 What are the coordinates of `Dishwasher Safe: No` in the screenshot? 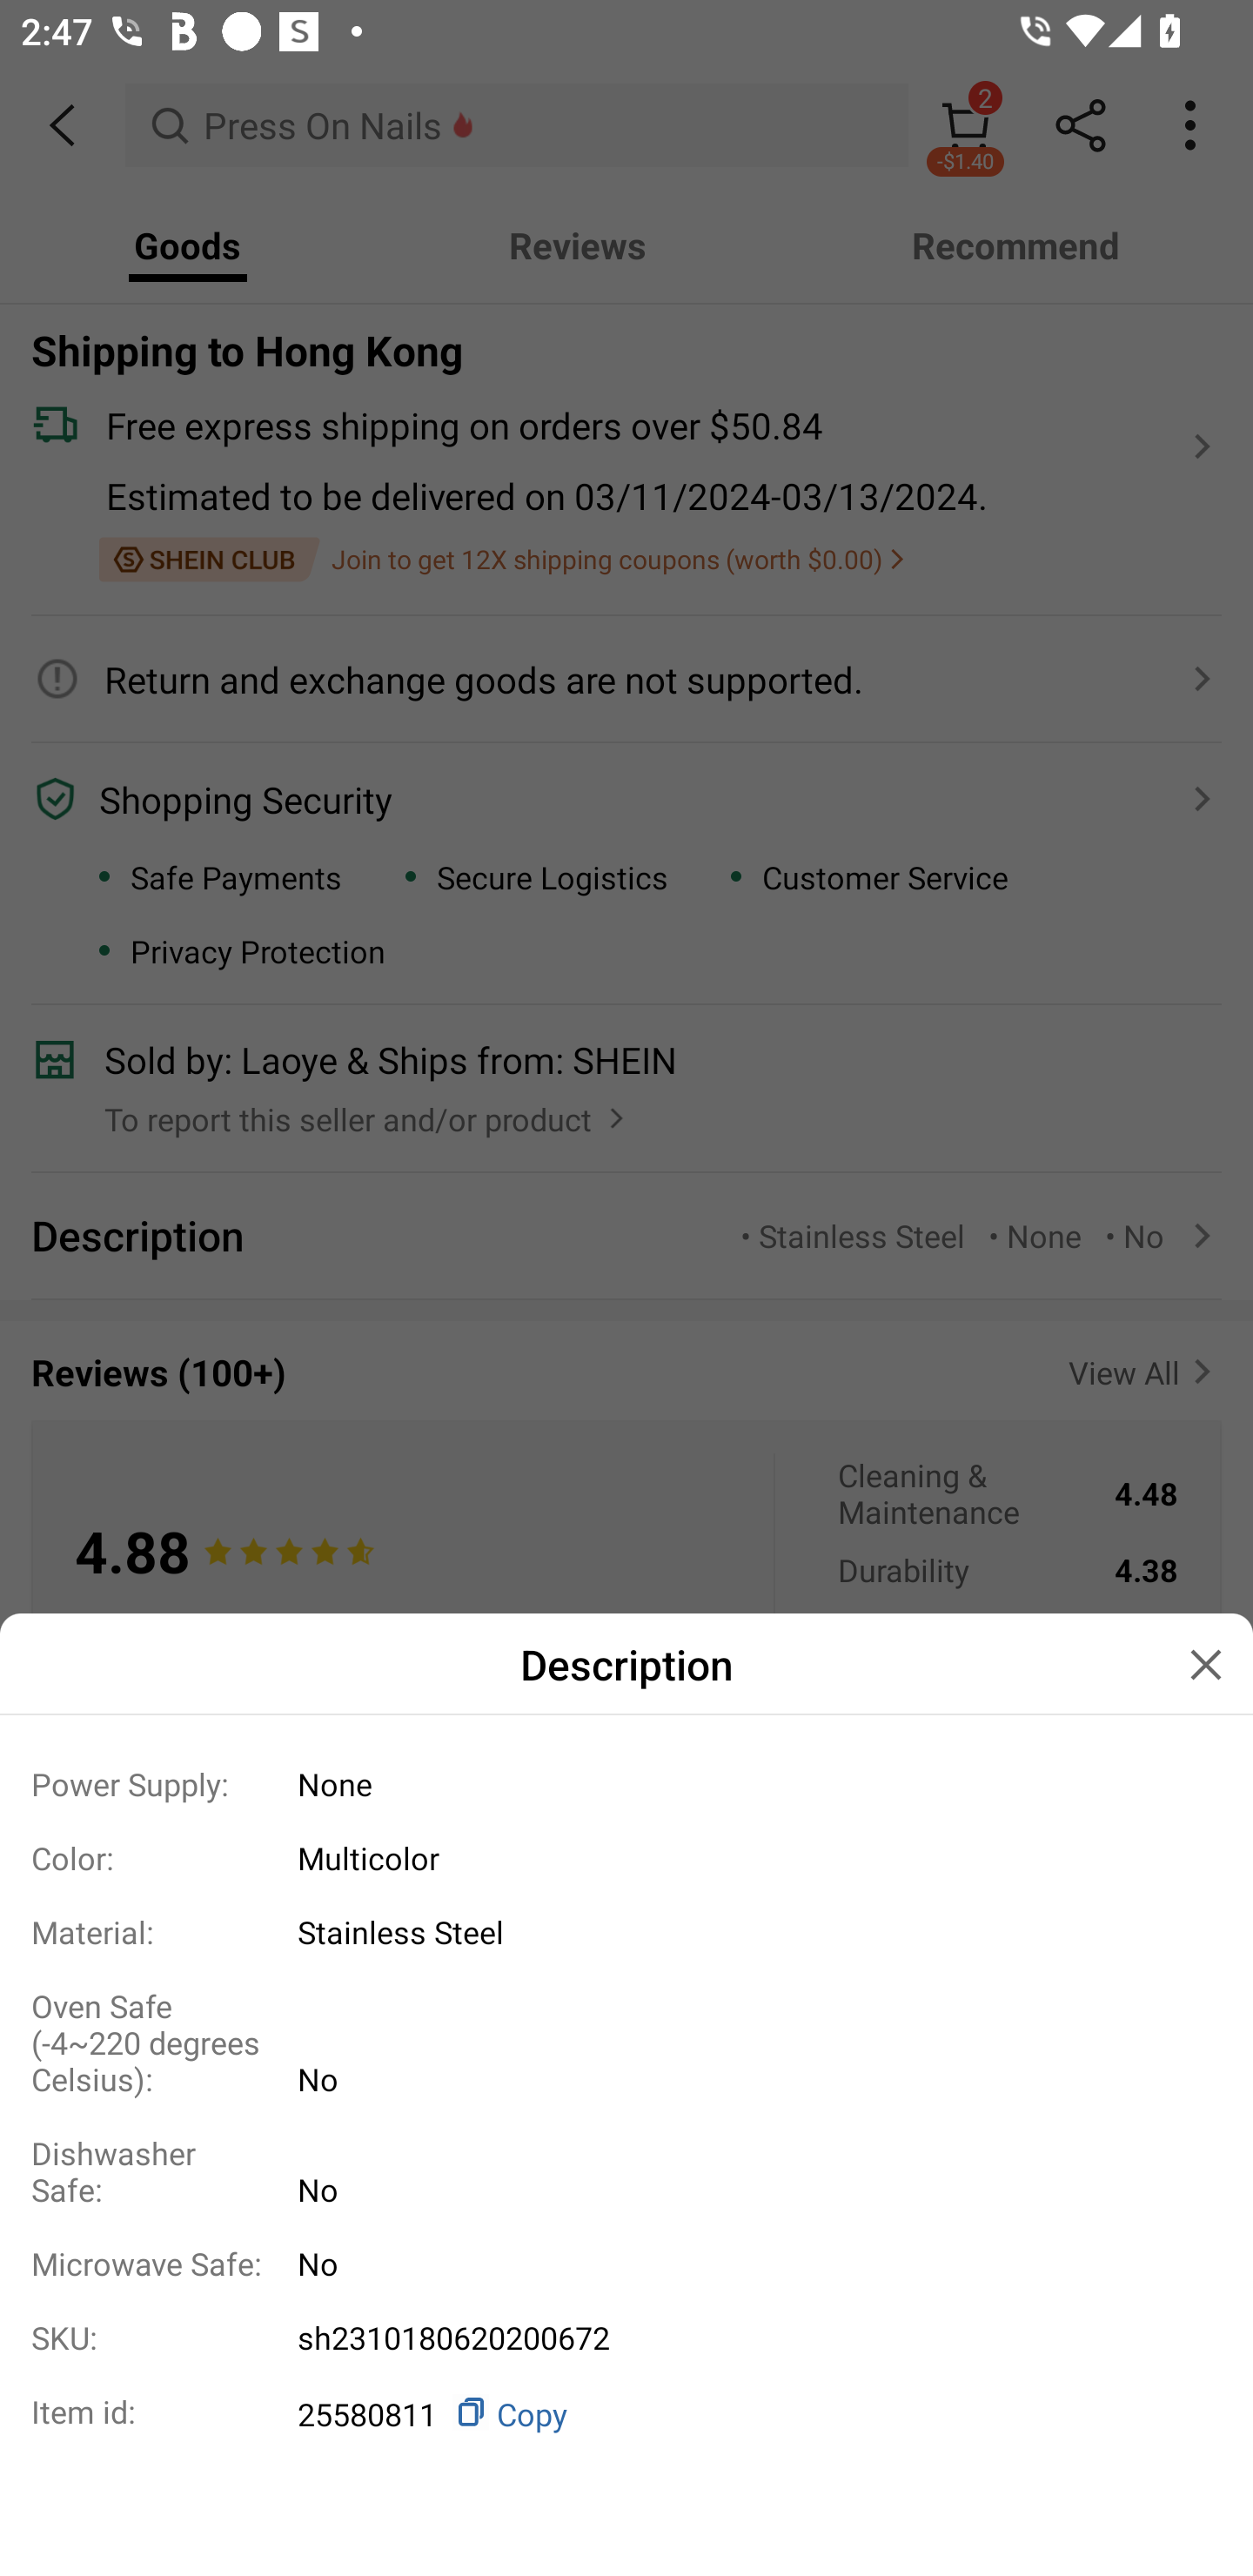 It's located at (626, 2170).